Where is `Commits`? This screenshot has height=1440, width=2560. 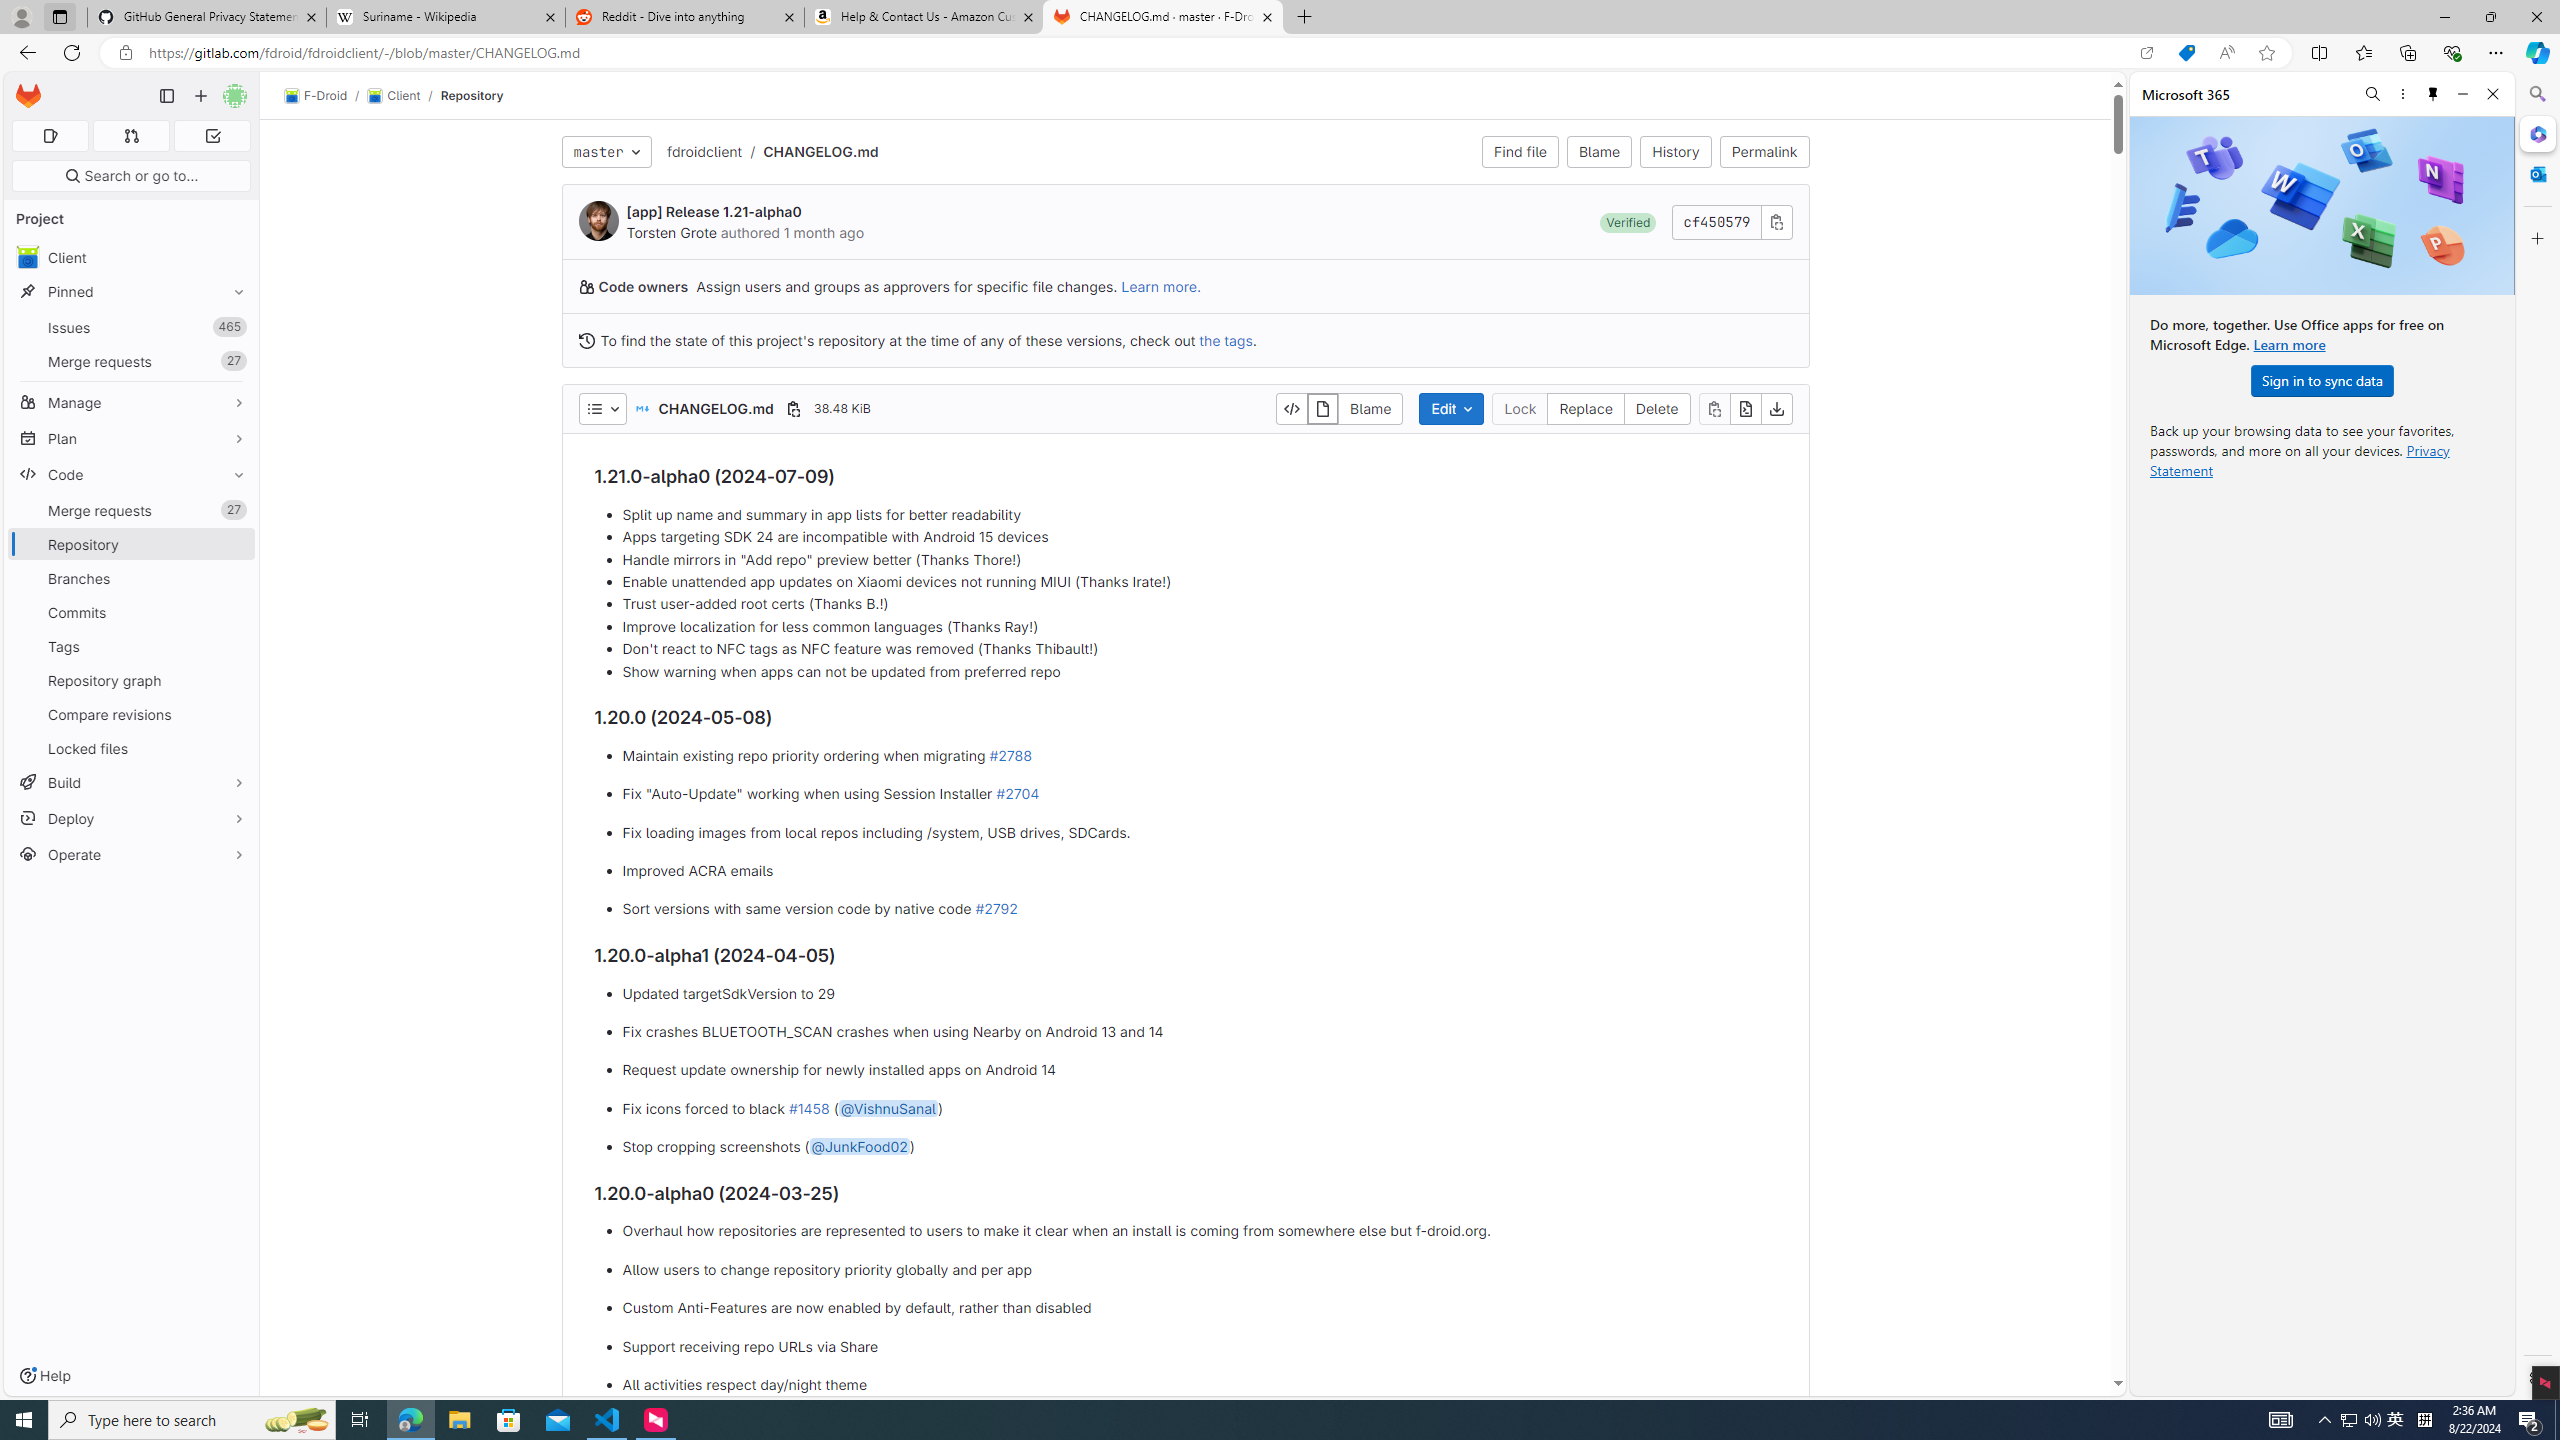 Commits is located at coordinates (132, 612).